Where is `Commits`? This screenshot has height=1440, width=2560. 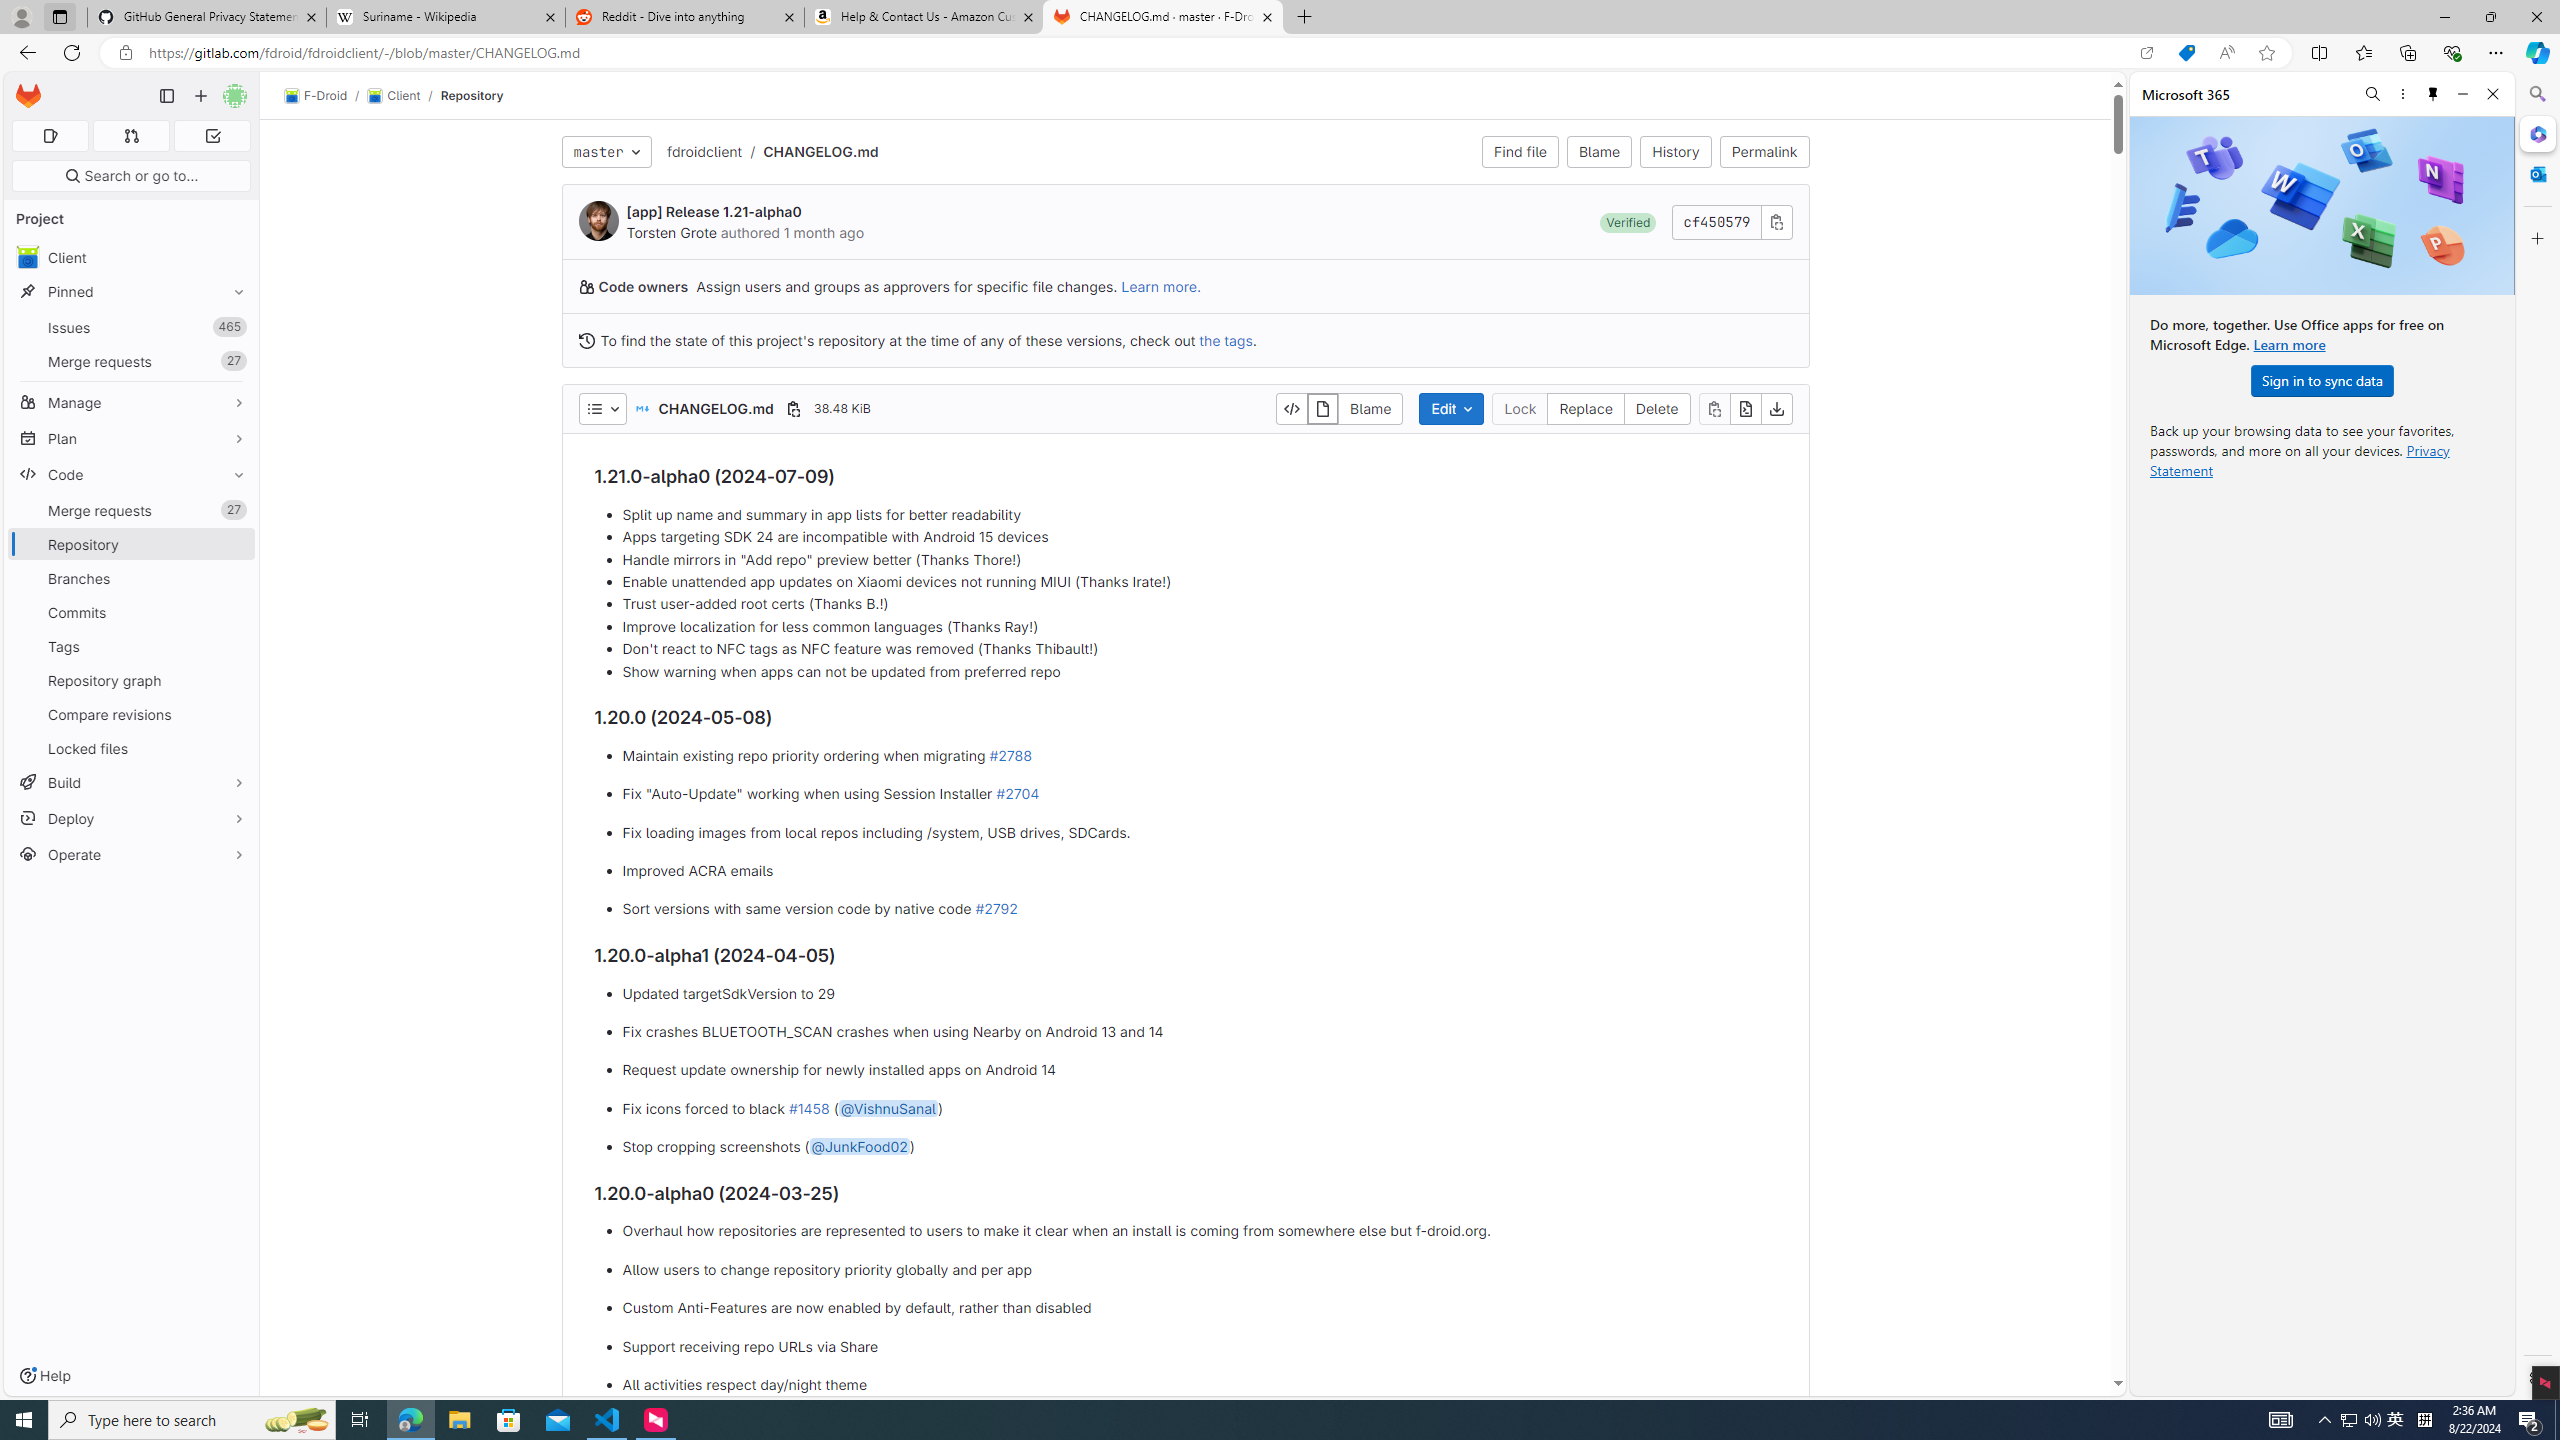 Commits is located at coordinates (132, 612).